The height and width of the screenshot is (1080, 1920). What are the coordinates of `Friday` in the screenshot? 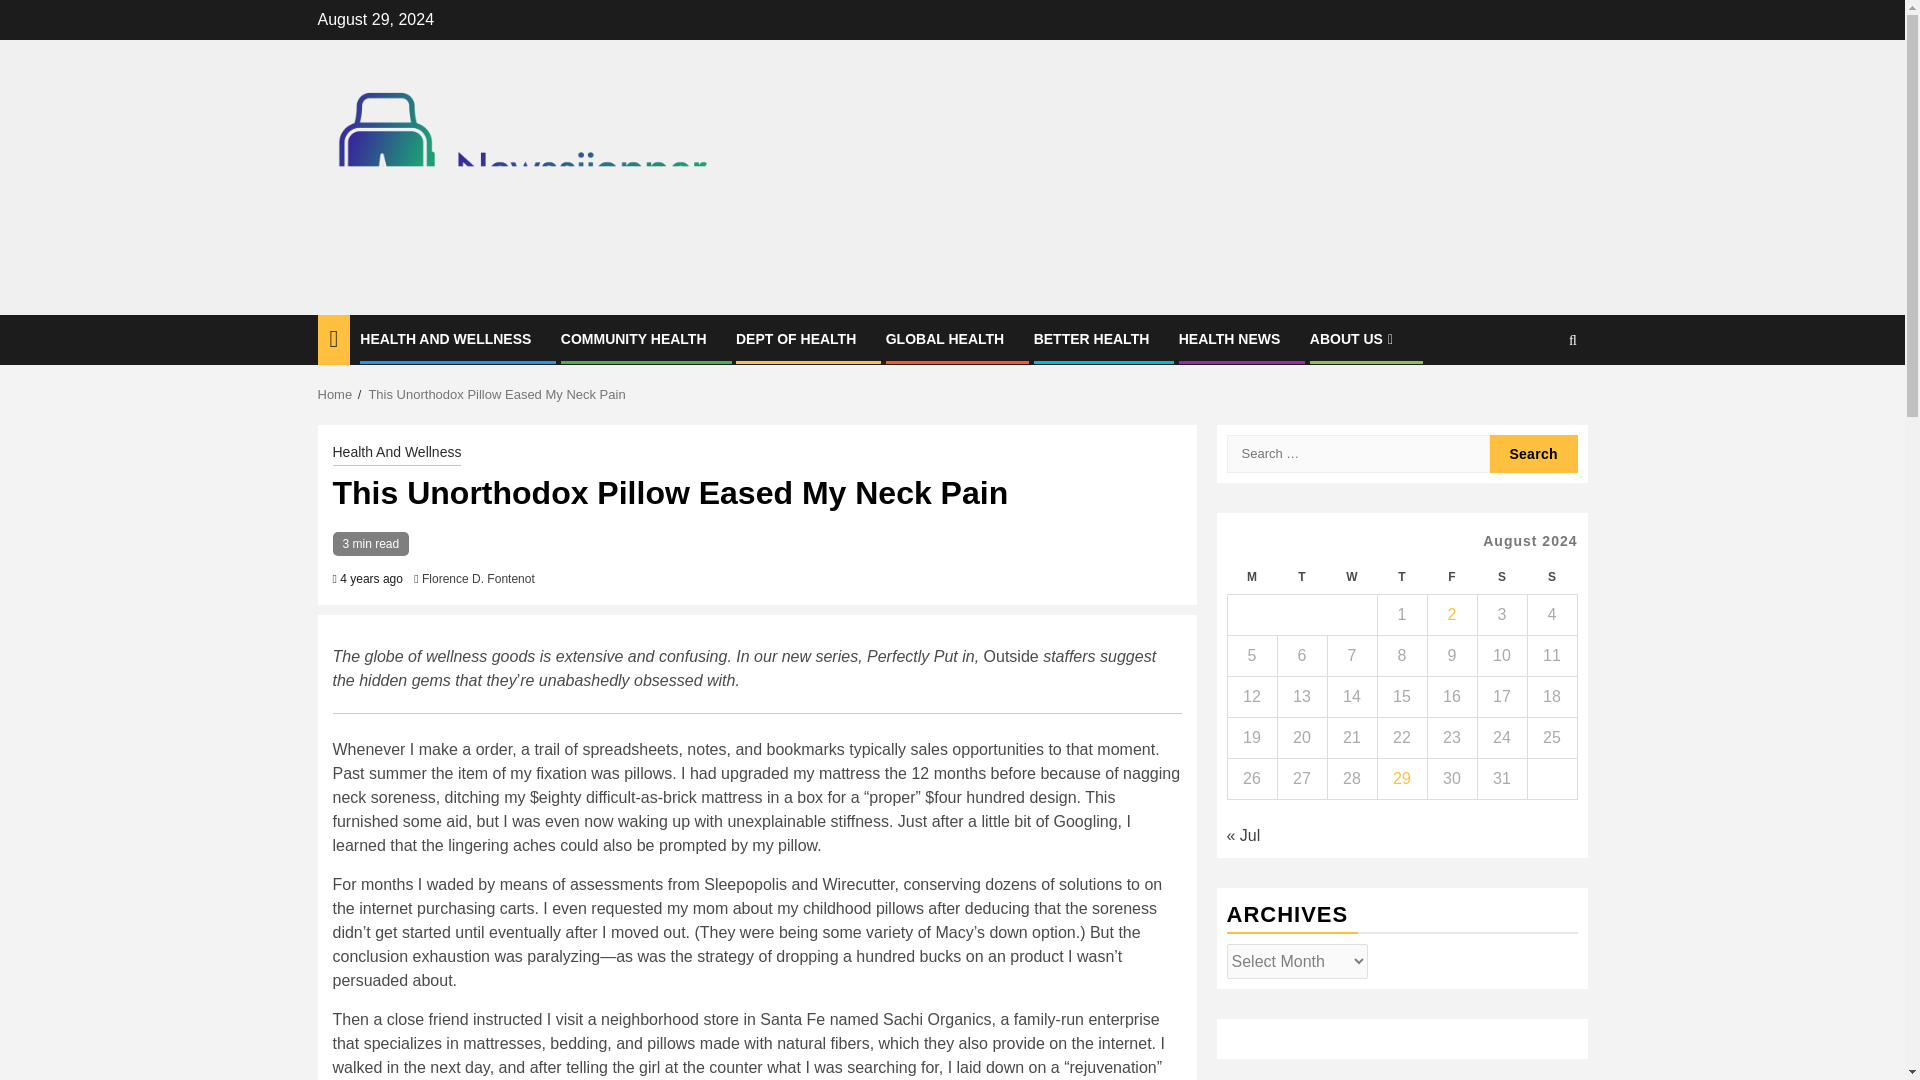 It's located at (1451, 578).